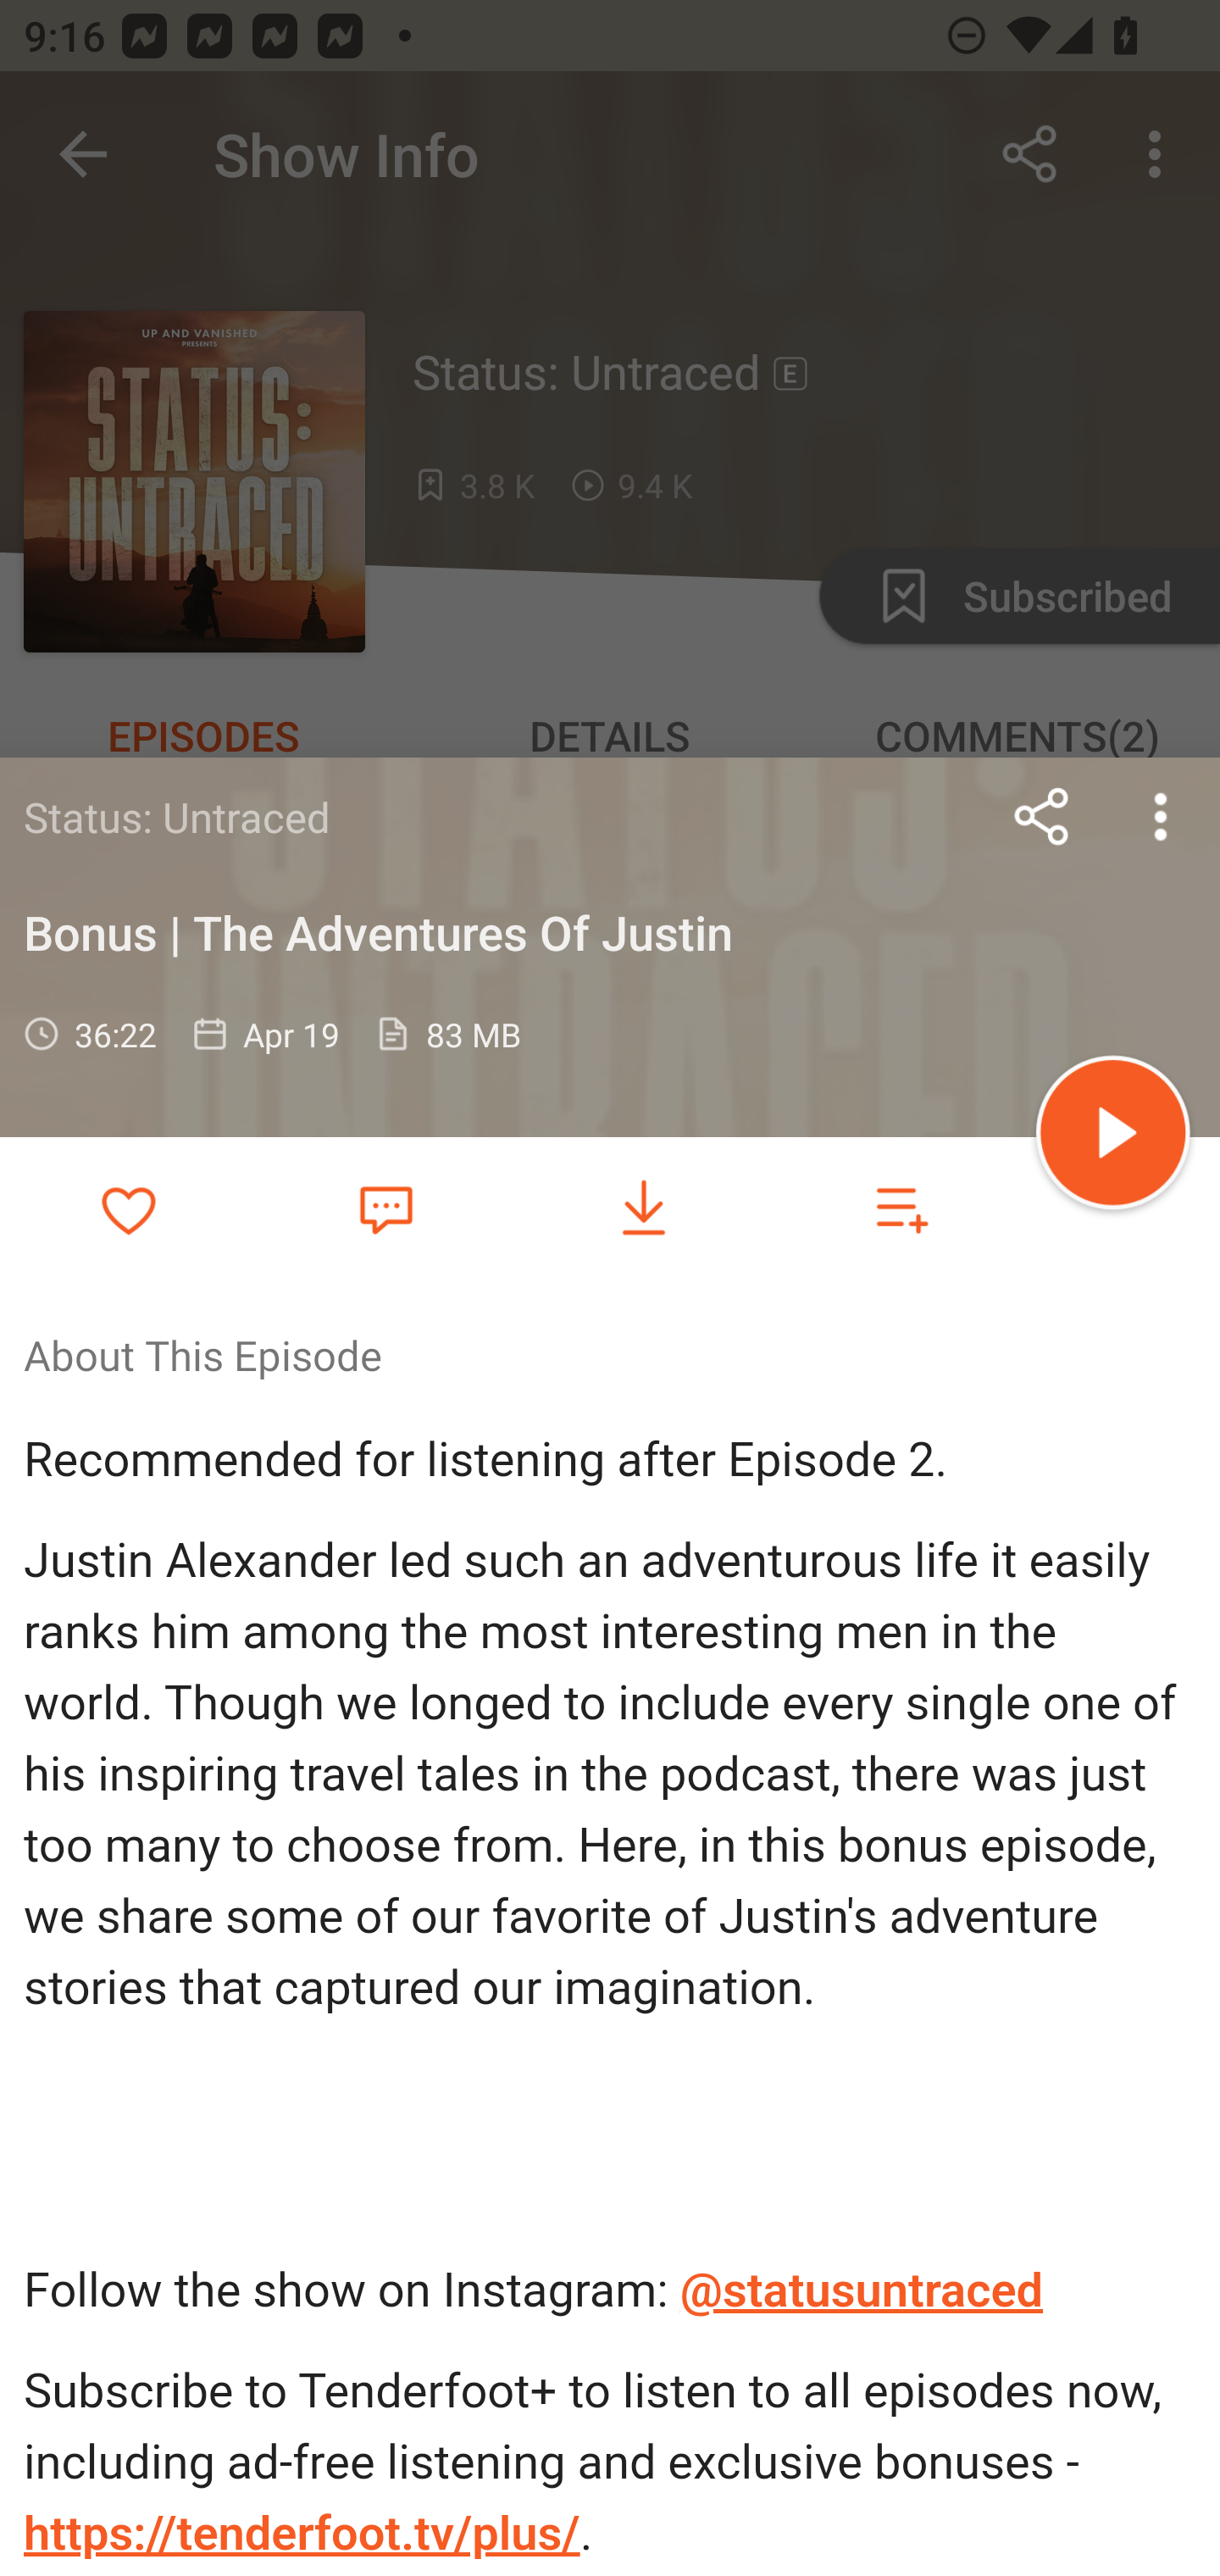  I want to click on Share, so click(1042, 816).